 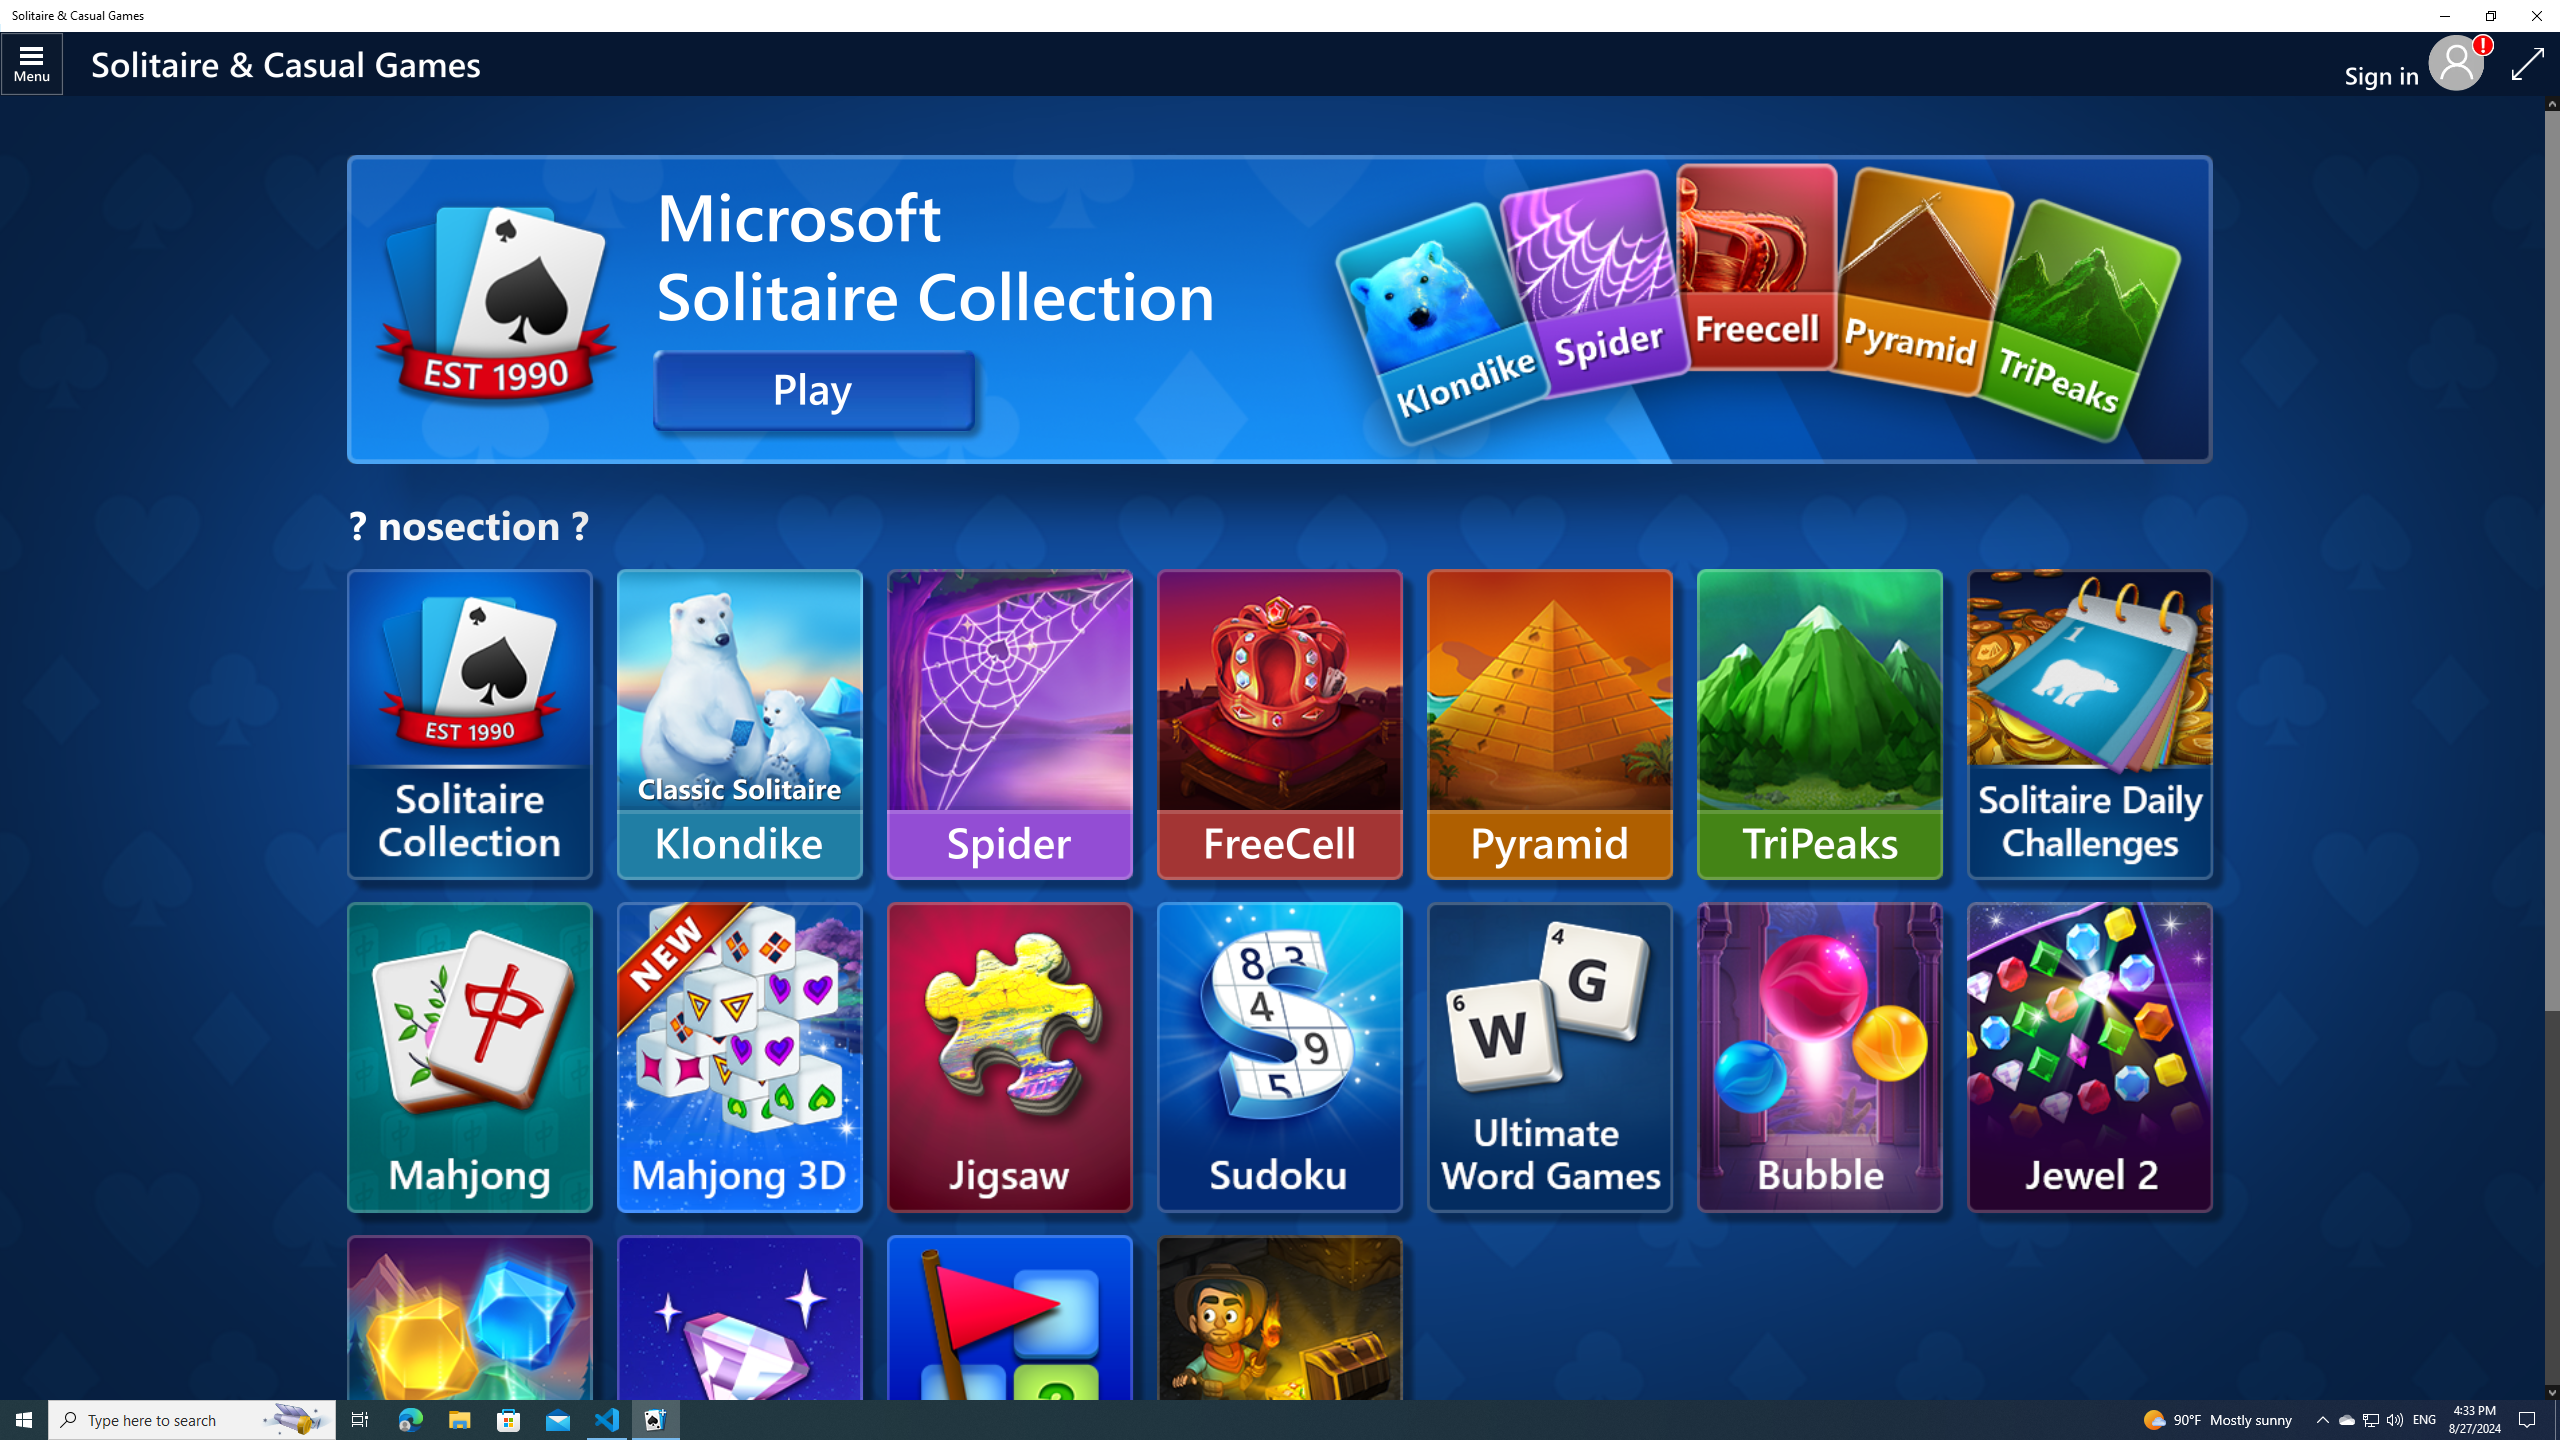 I want to click on AutomationID: up_arrow_0, so click(x=2552, y=103).